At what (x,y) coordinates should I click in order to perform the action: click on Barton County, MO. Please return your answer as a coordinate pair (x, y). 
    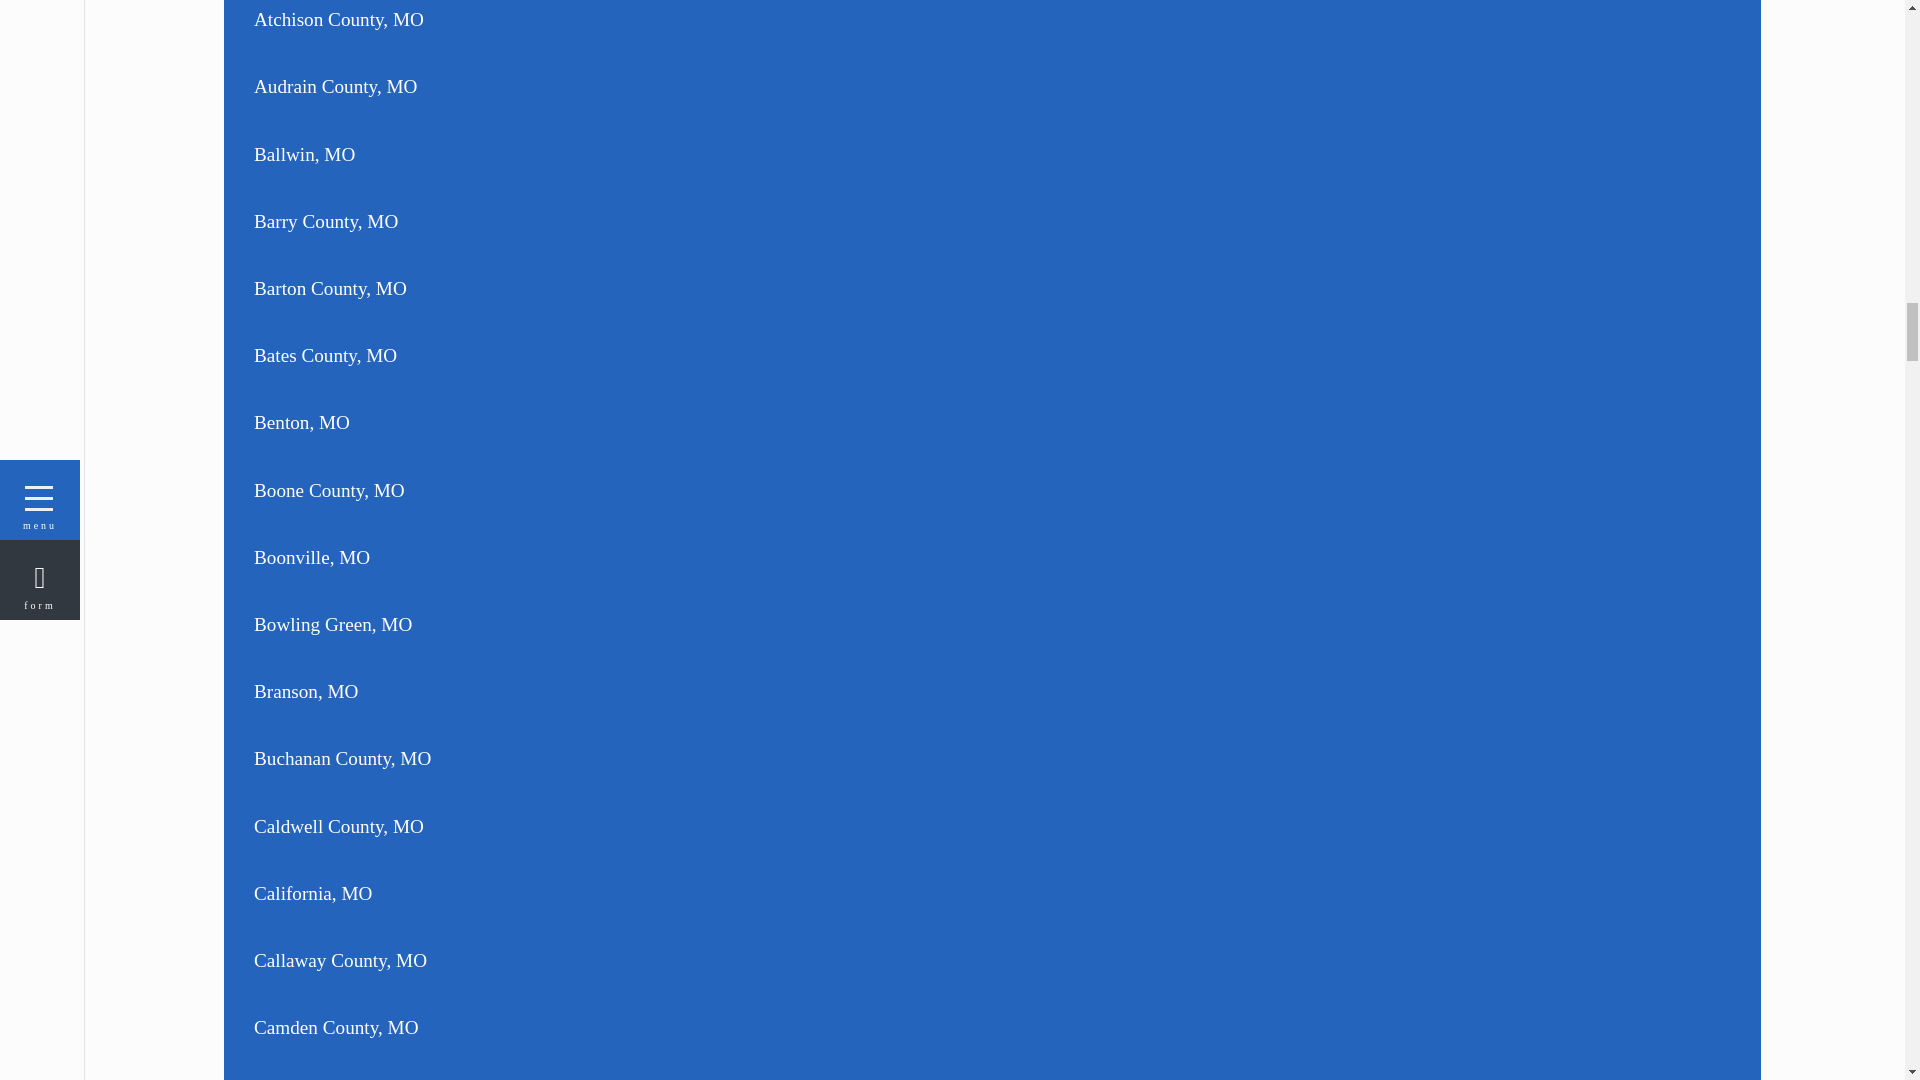
    Looking at the image, I should click on (486, 288).